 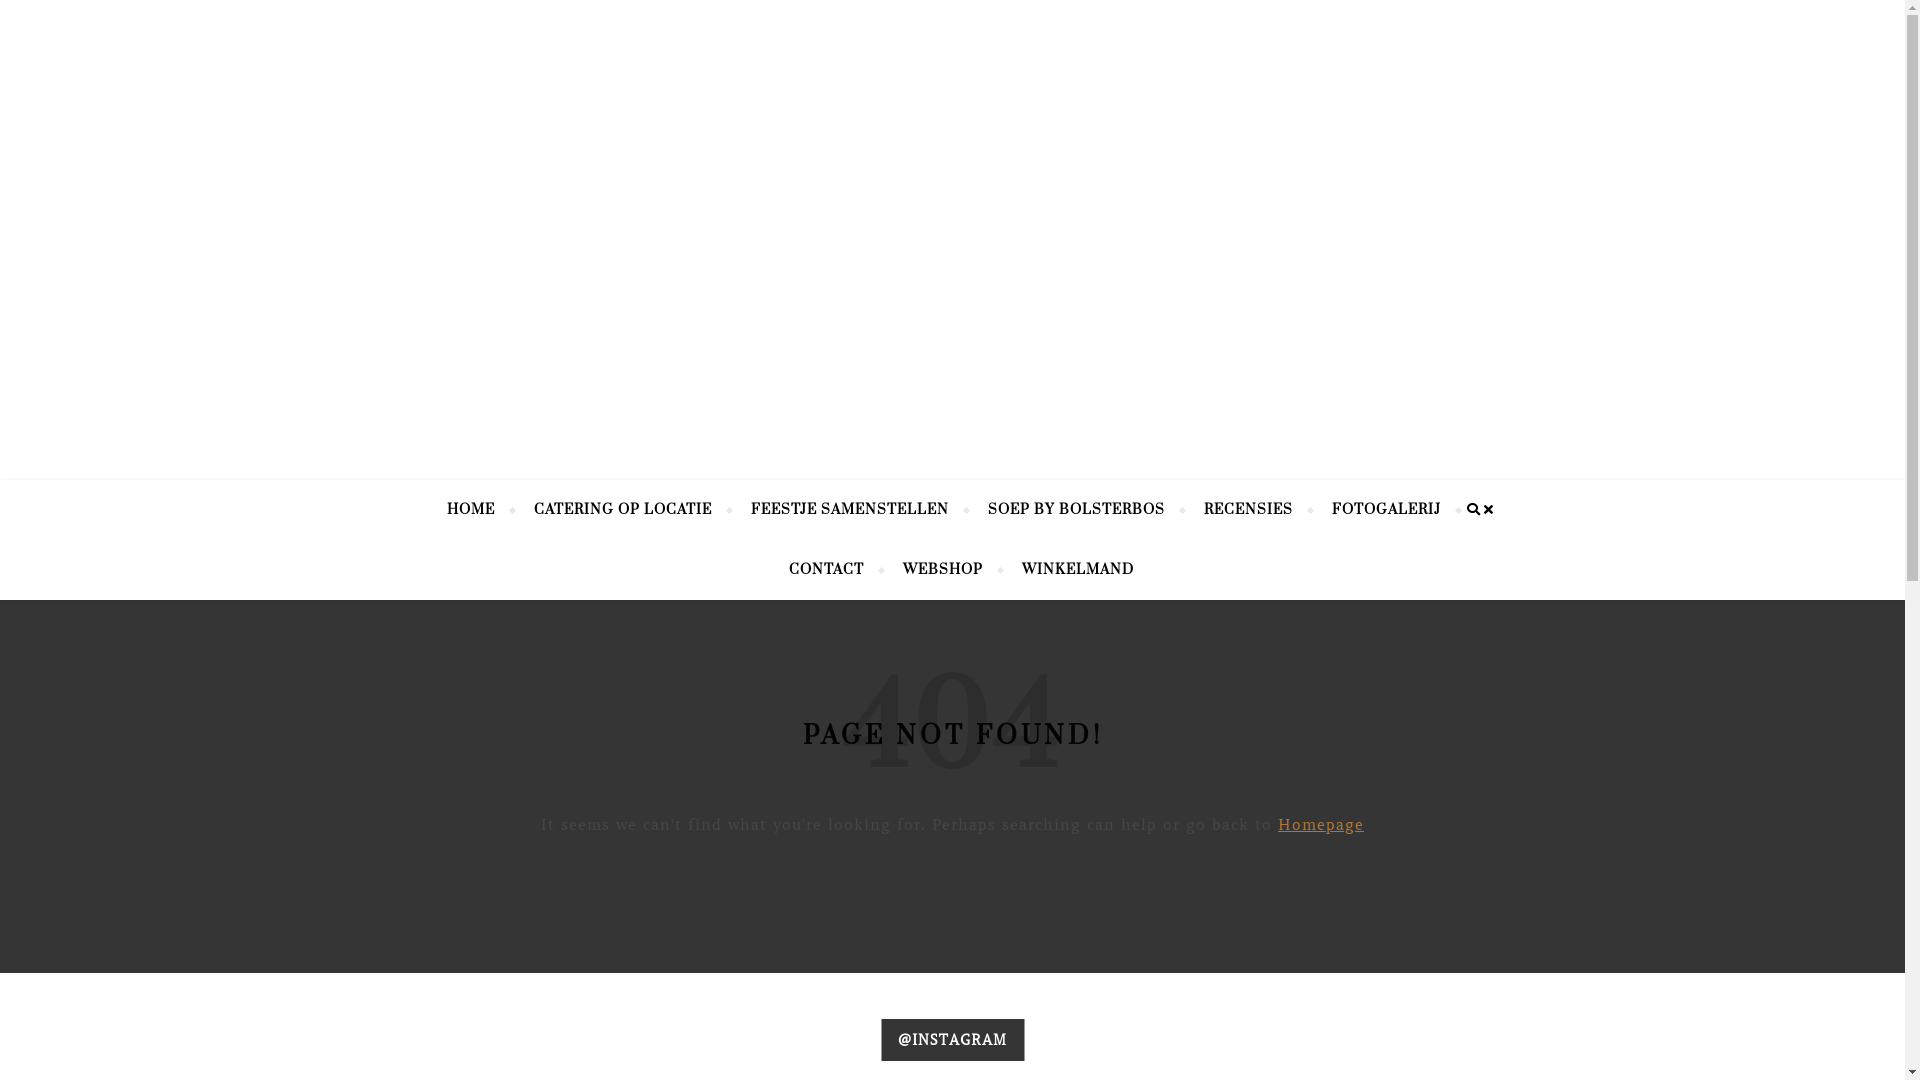 I want to click on SOEP BY BOLSTERBOS, so click(x=1076, y=510).